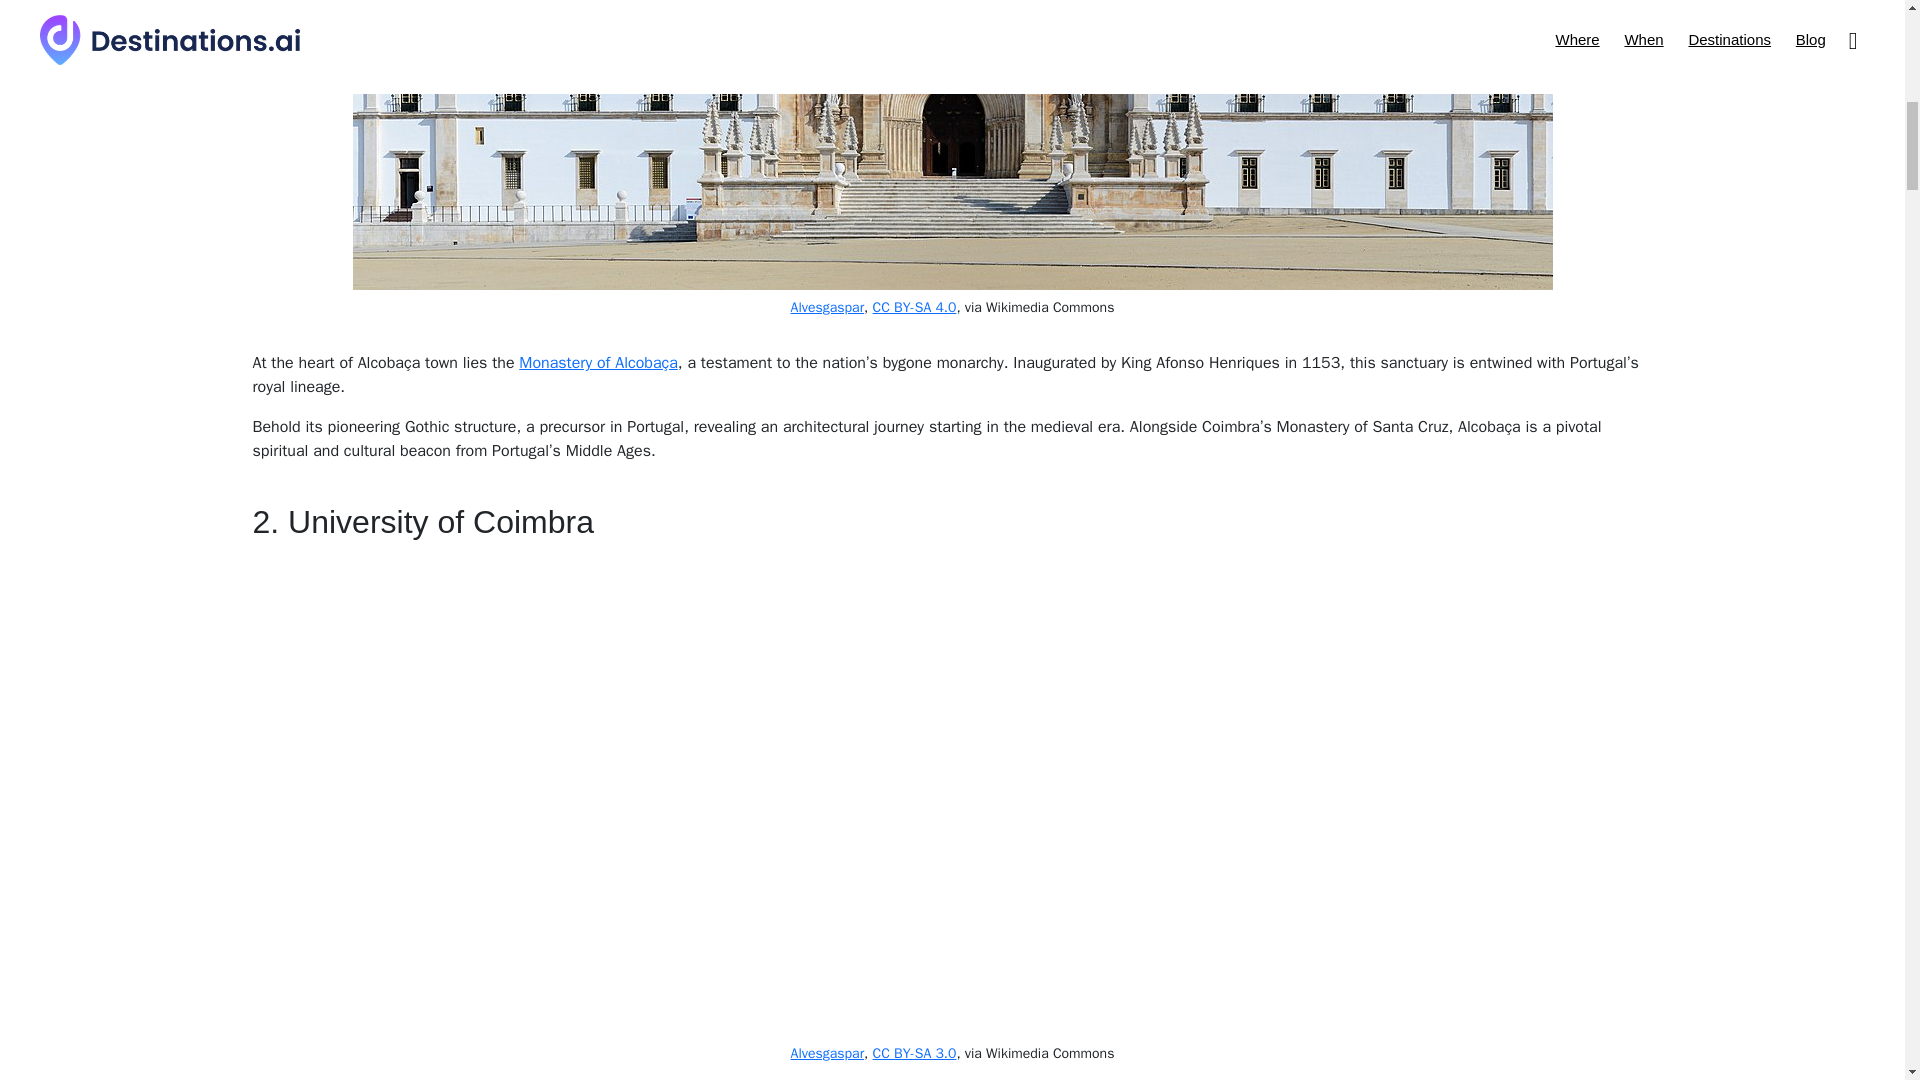 This screenshot has height=1080, width=1920. I want to click on Alvesgaspar, so click(828, 308).